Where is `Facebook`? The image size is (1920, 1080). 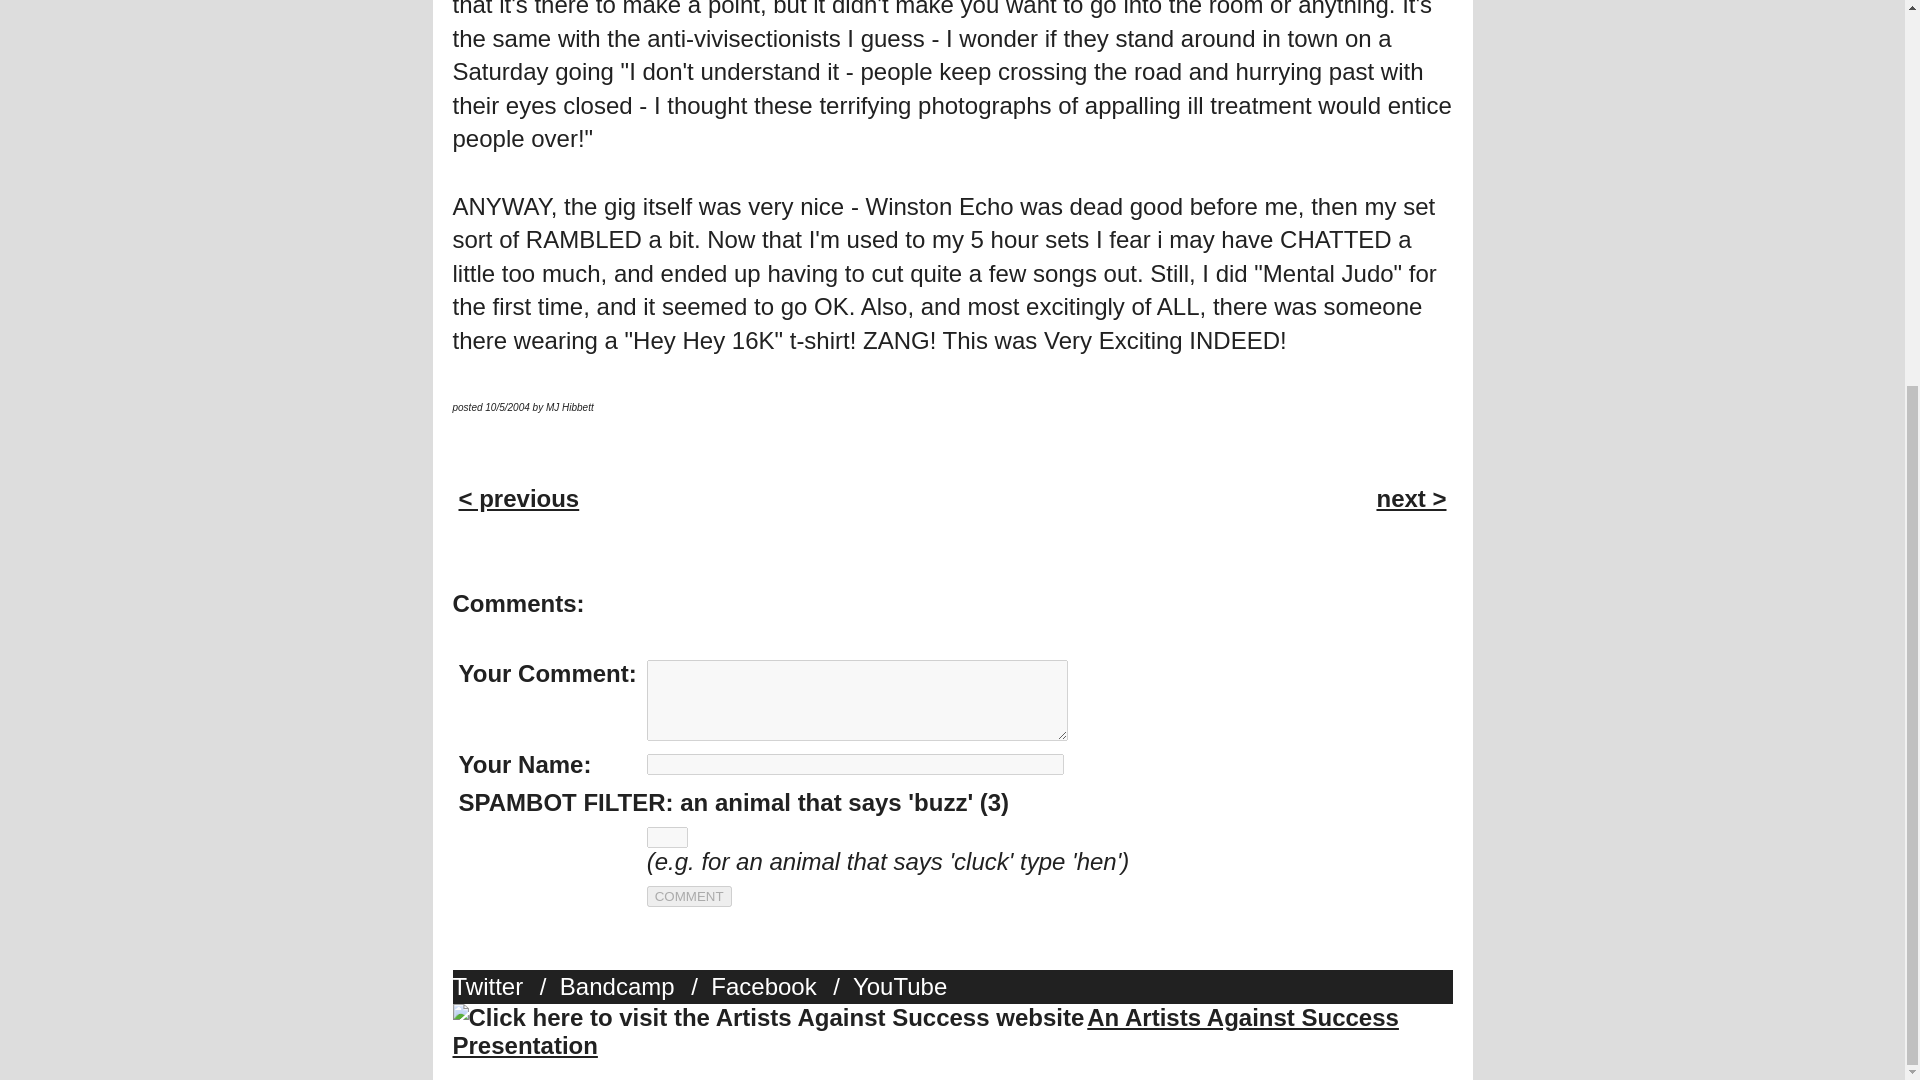 Facebook is located at coordinates (768, 986).